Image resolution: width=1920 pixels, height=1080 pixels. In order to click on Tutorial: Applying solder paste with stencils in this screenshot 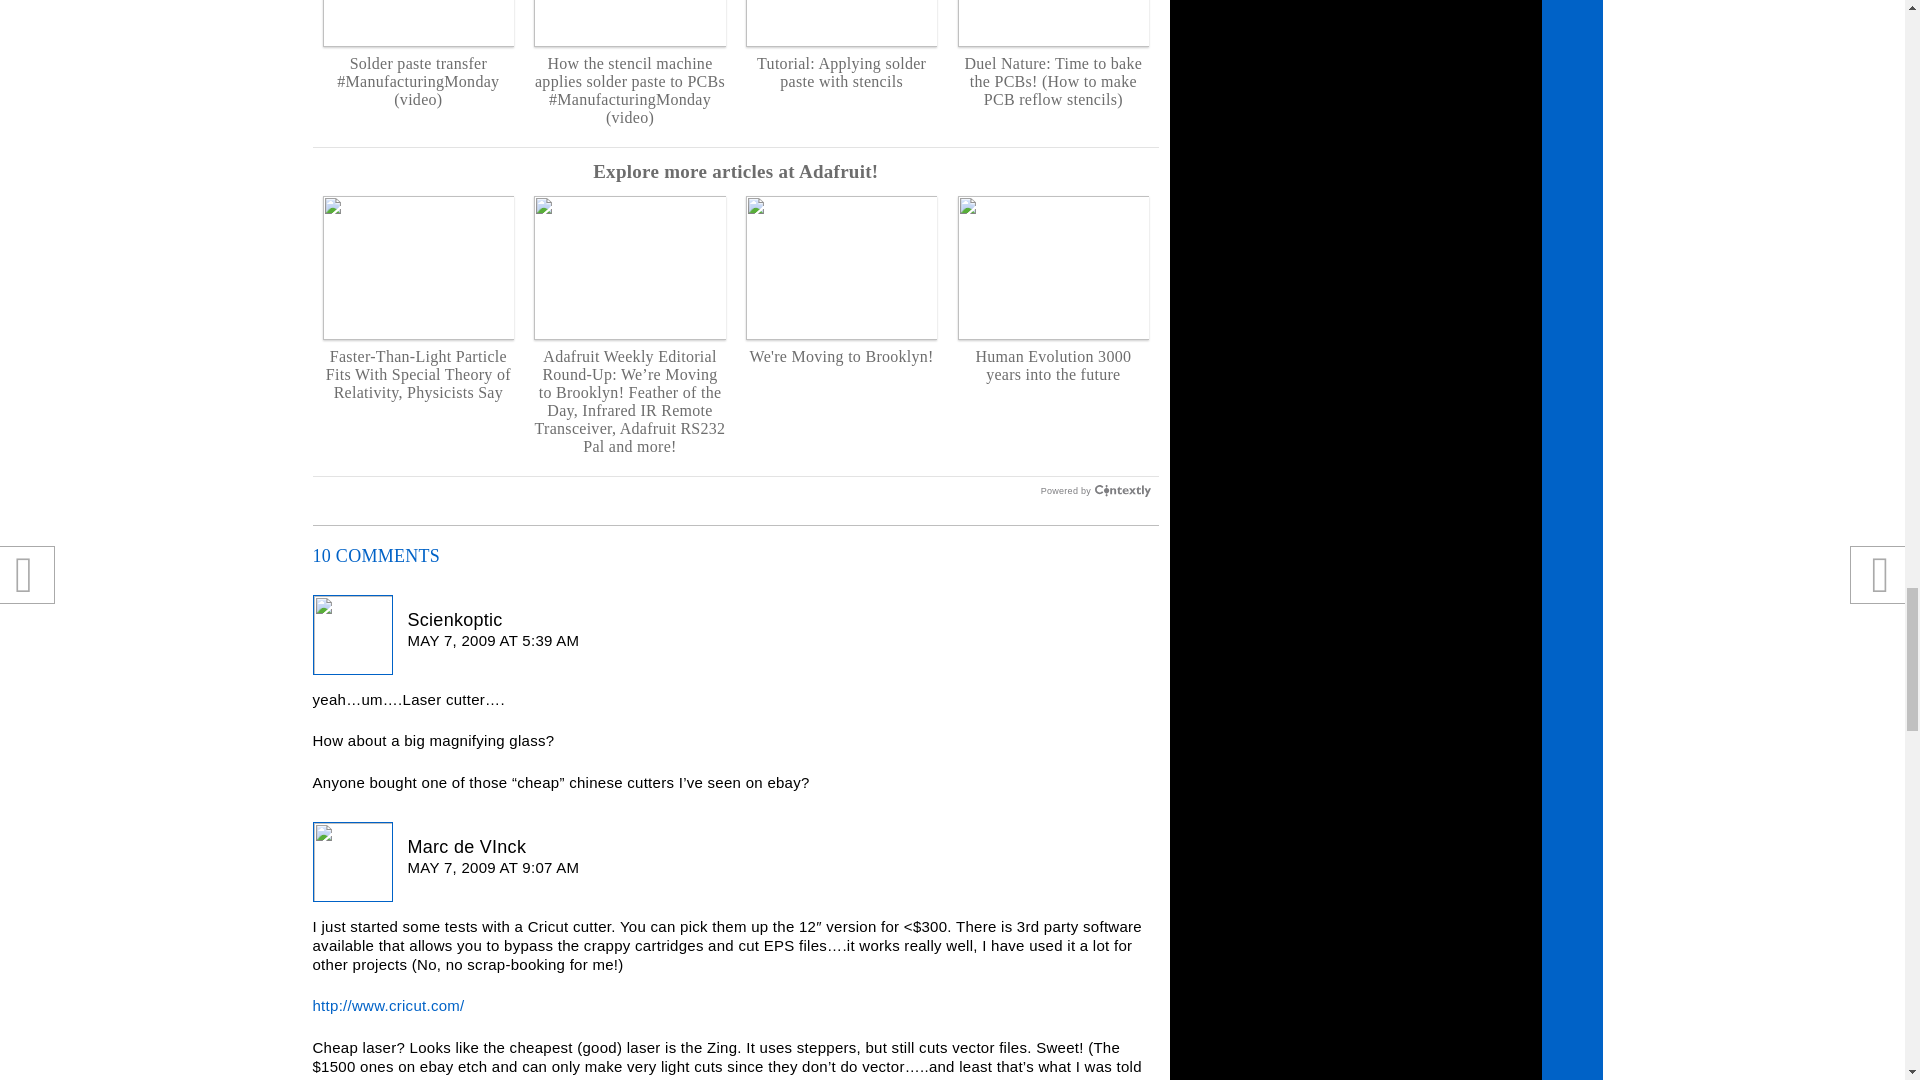, I will do `click(841, 45)`.